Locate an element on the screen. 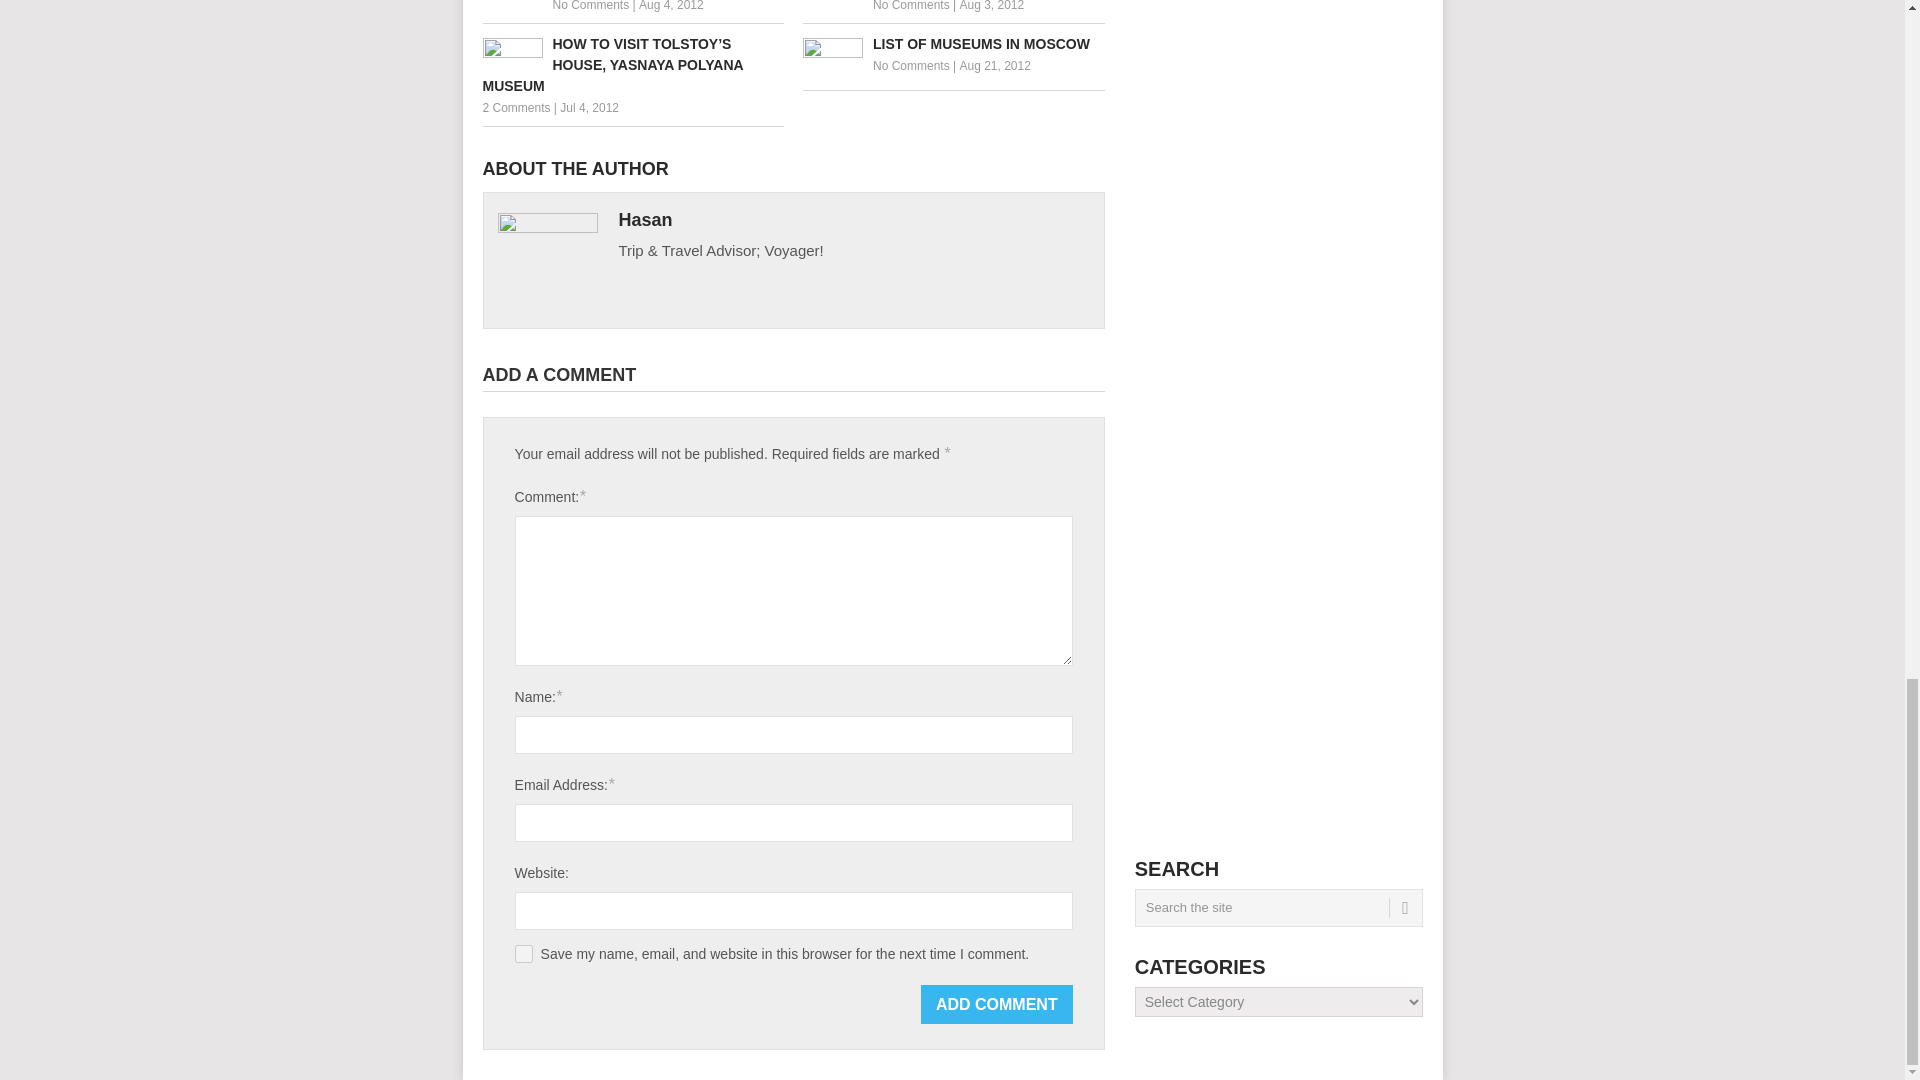  No Comments is located at coordinates (912, 66).